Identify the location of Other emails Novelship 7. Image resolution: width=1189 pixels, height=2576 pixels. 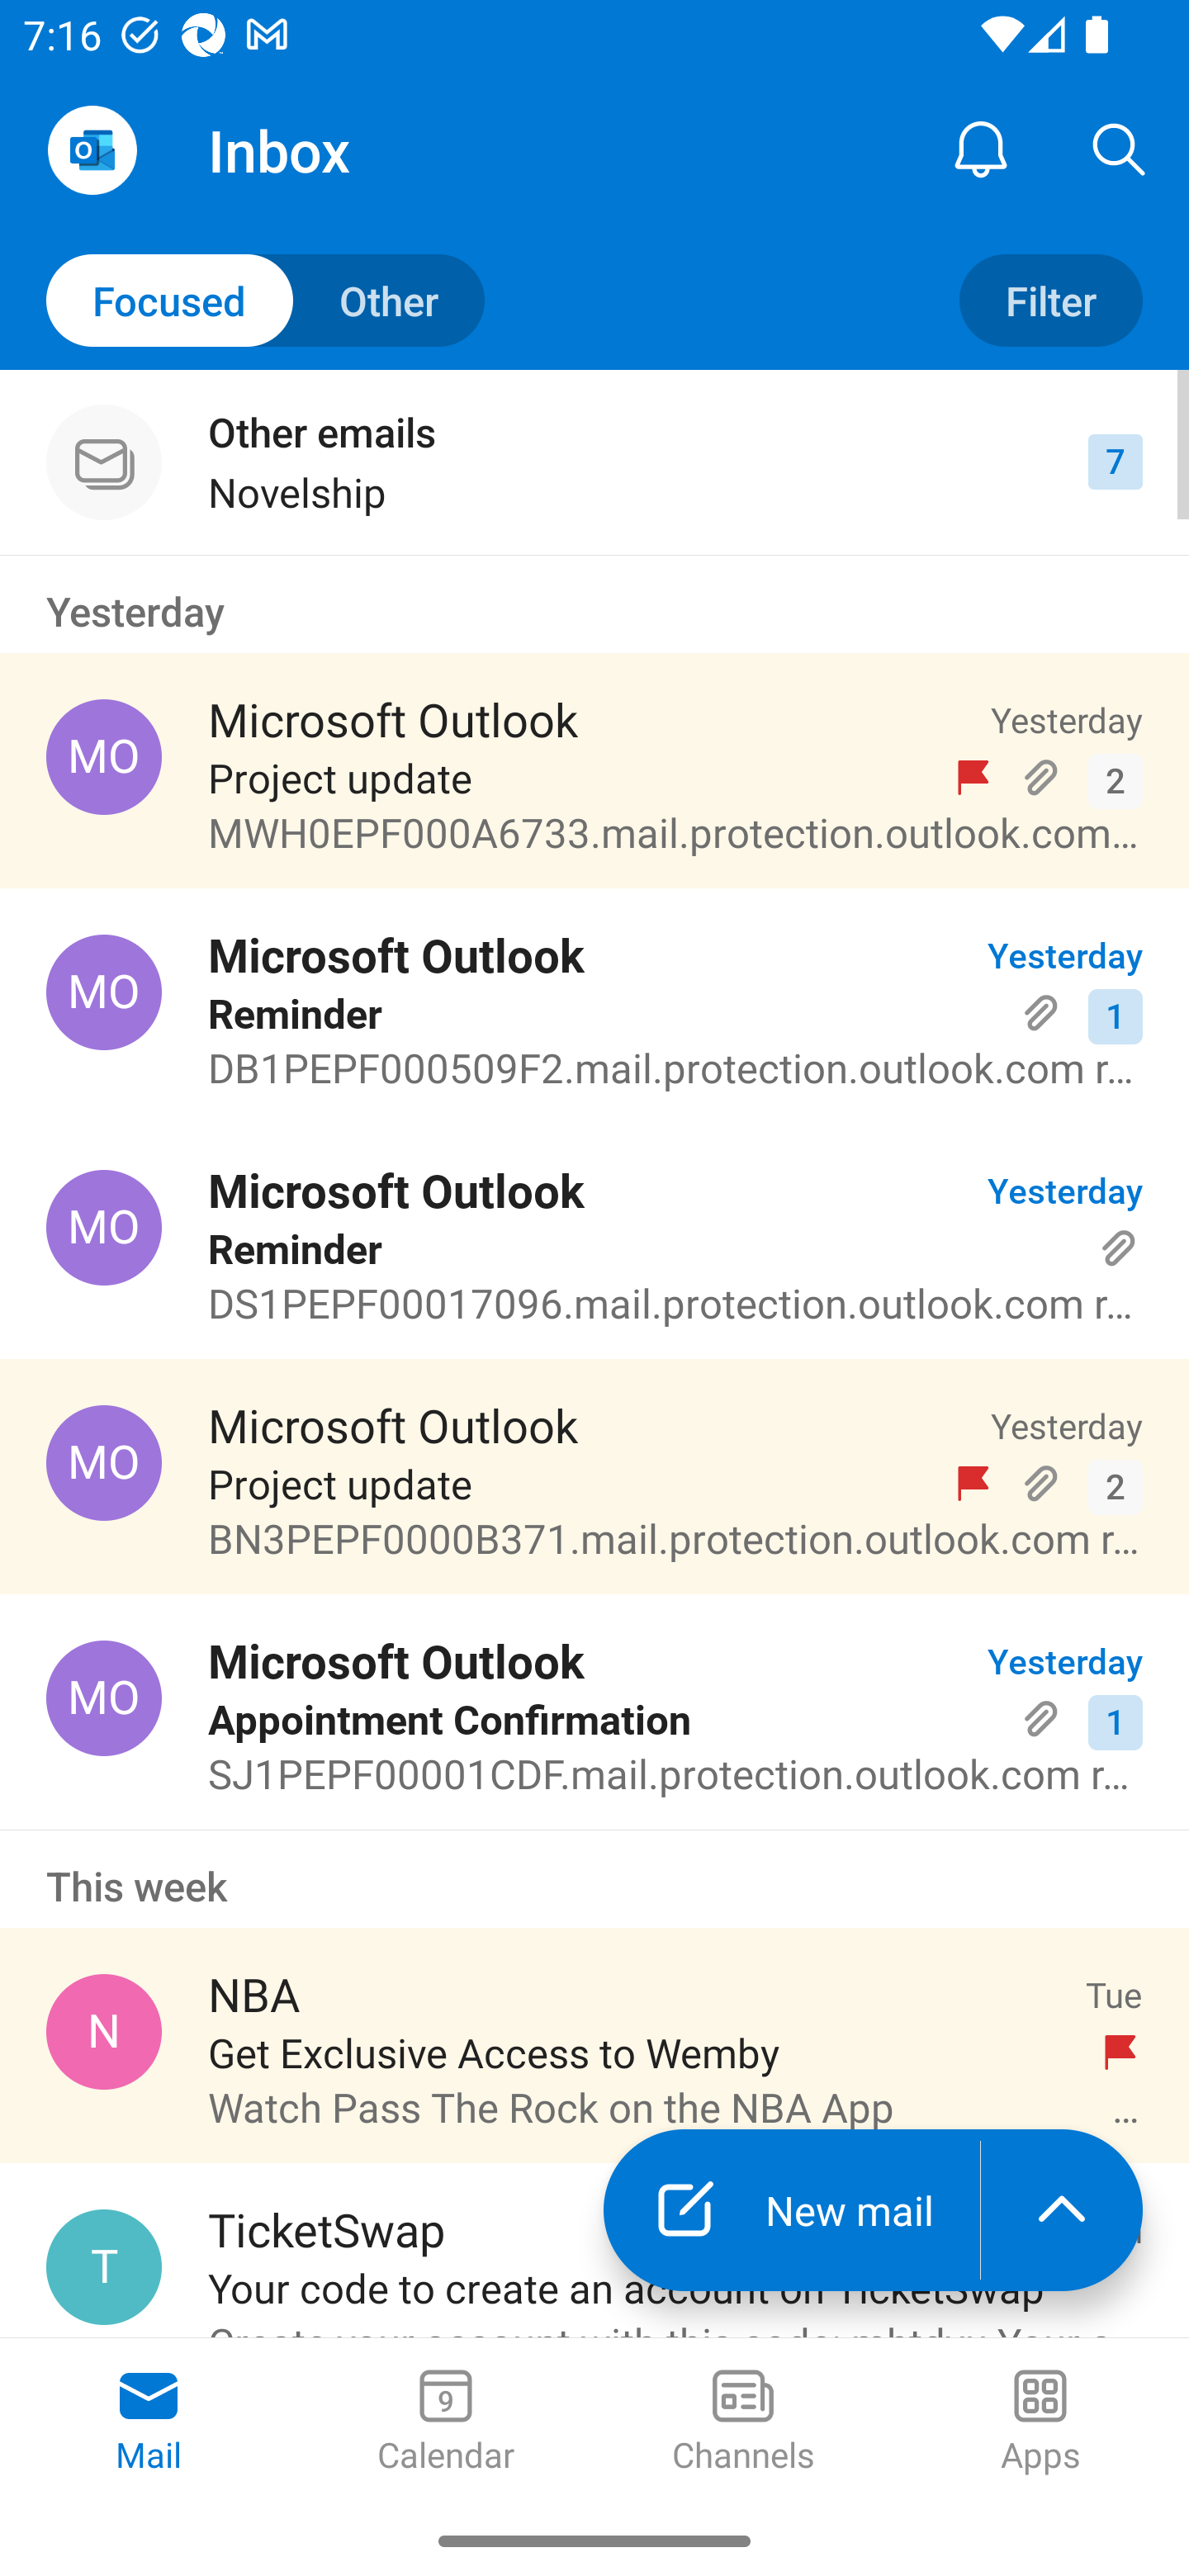
(594, 462).